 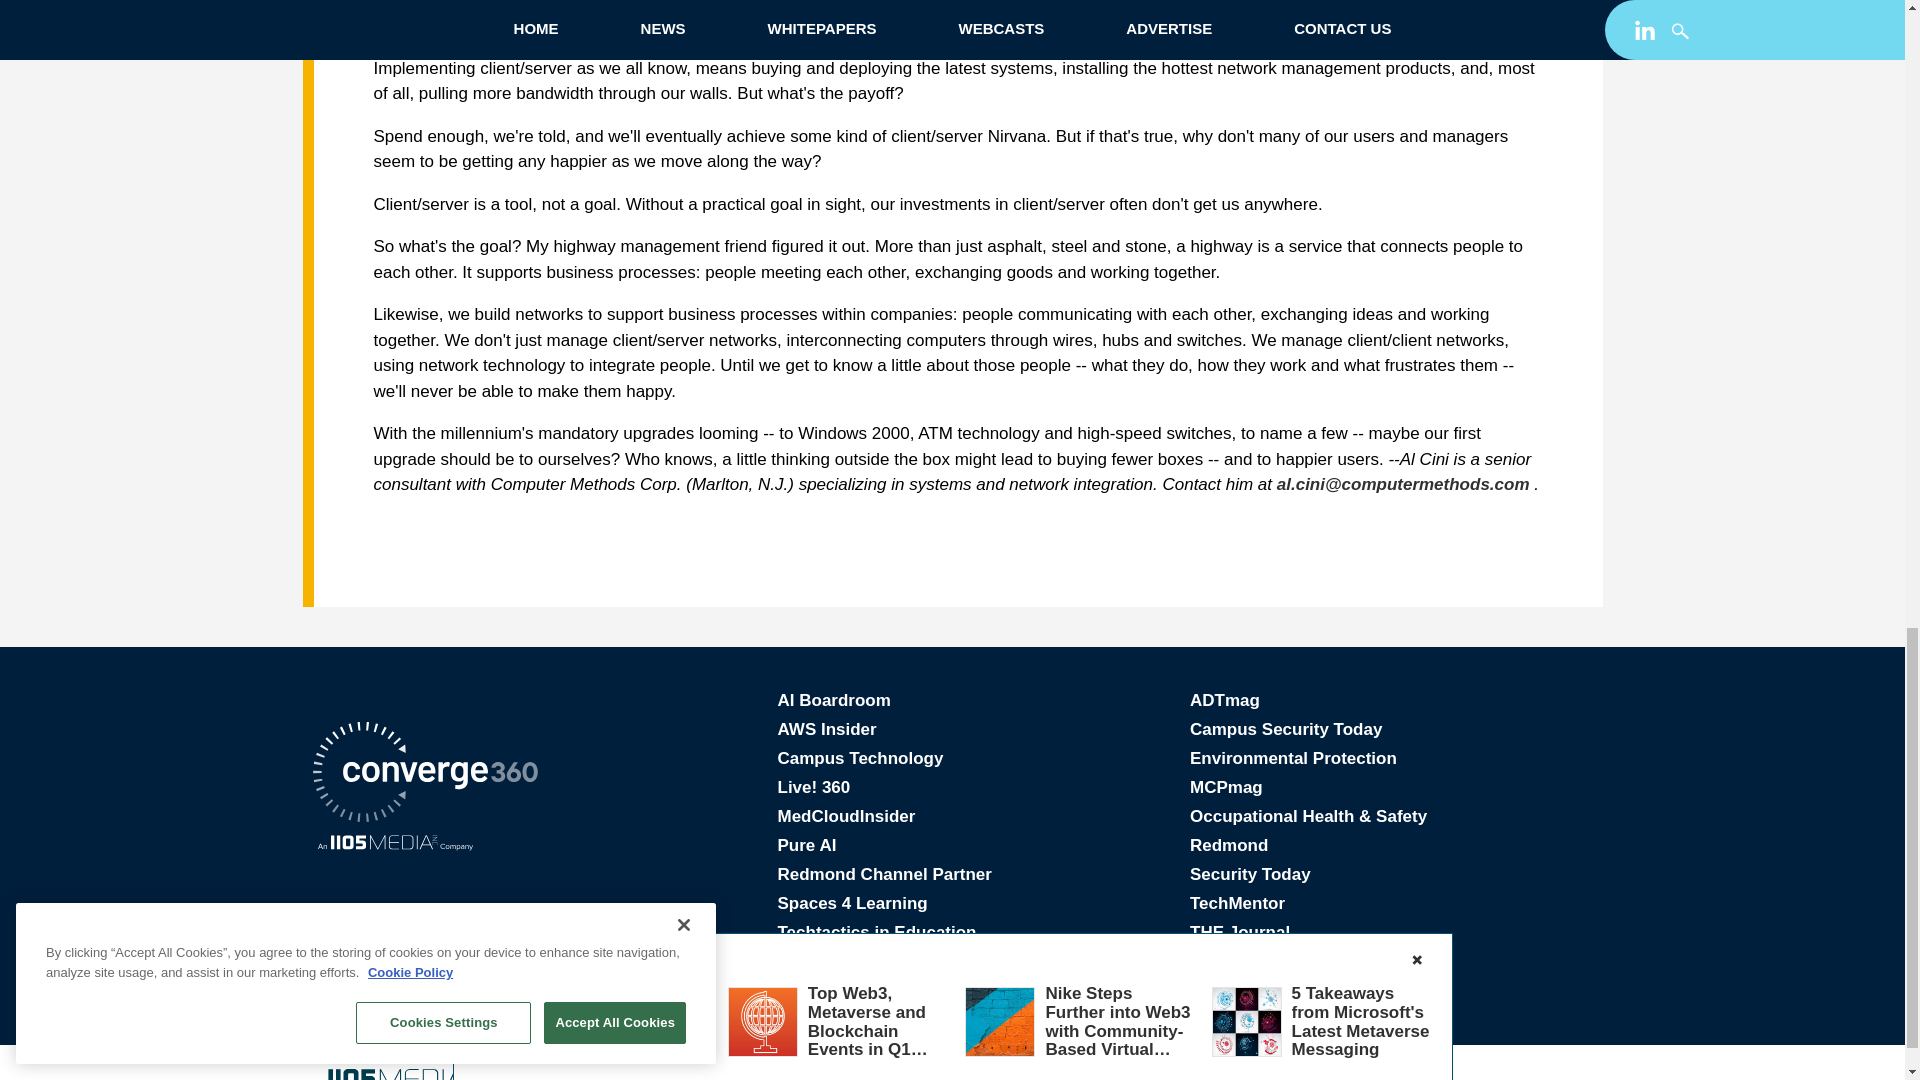 I want to click on Spaces 4 Learning, so click(x=852, y=903).